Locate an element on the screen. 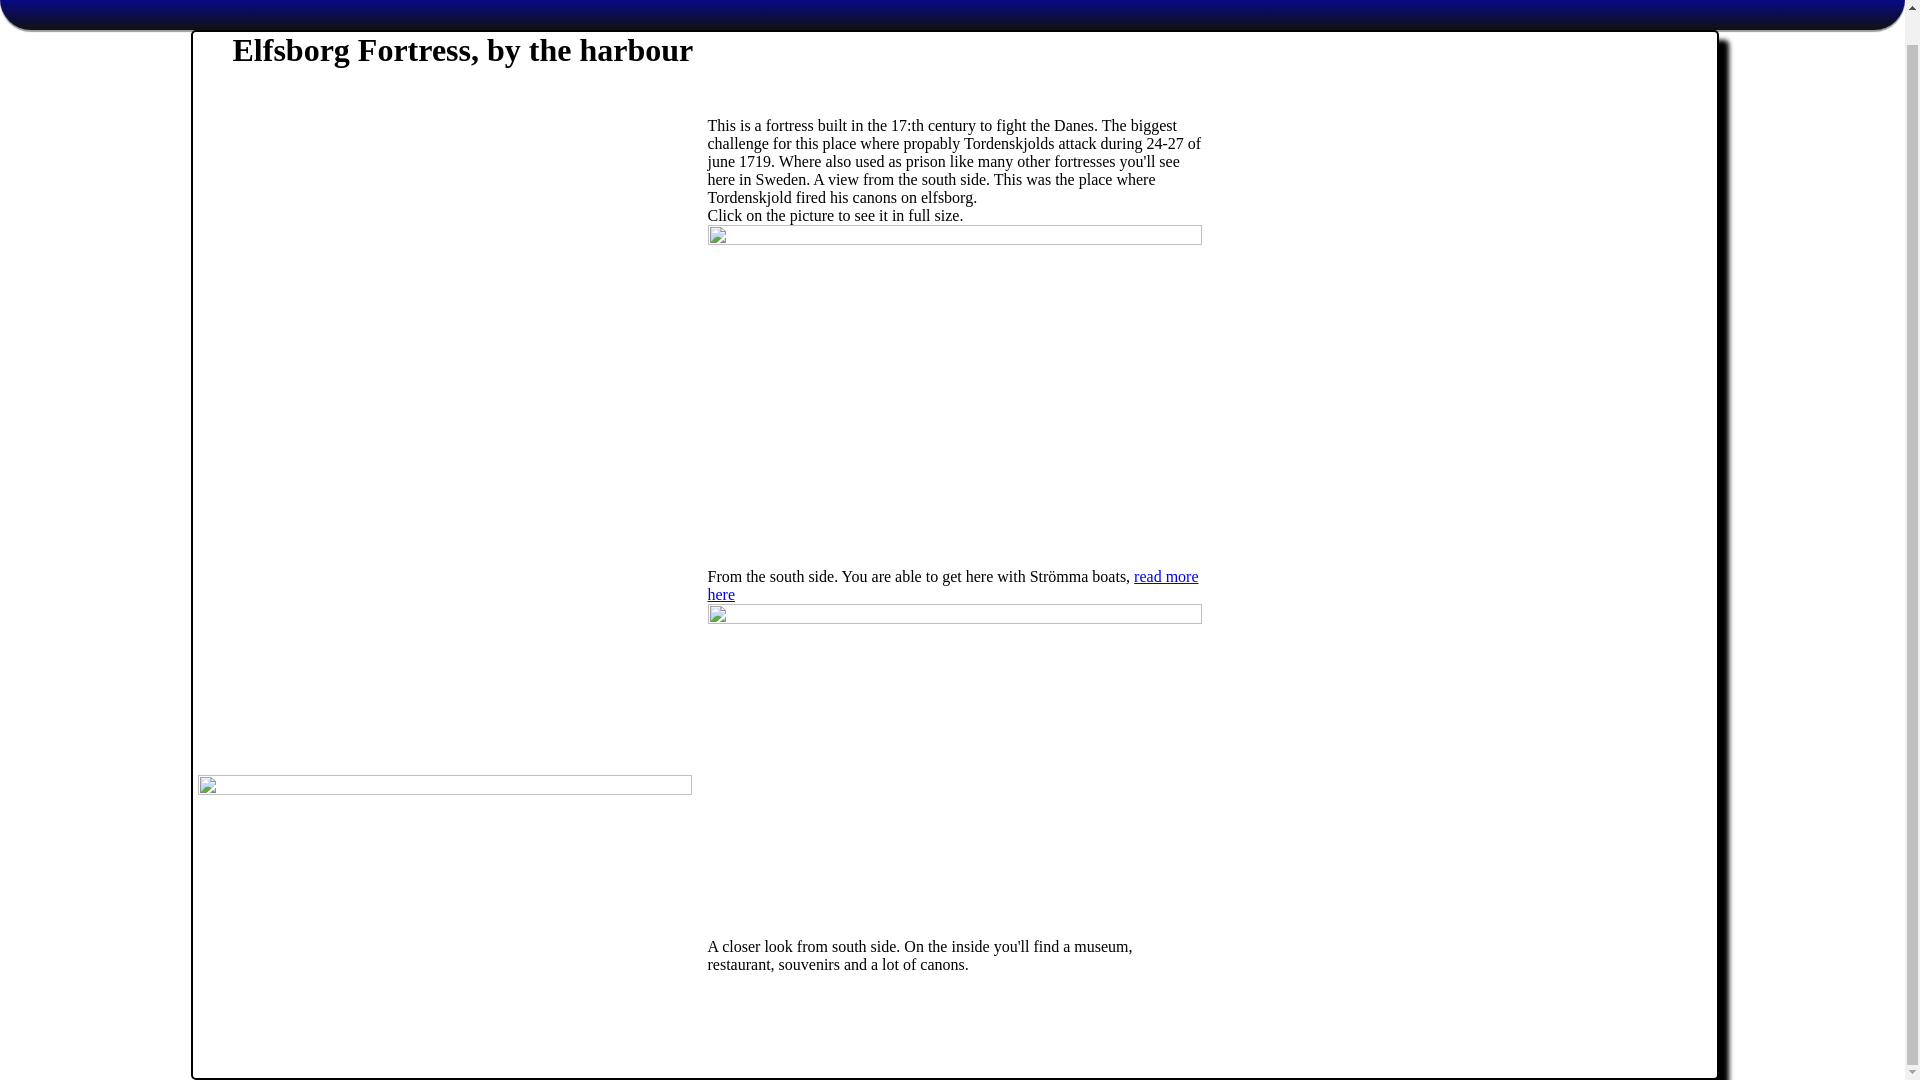 The width and height of the screenshot is (1920, 1080). HOME is located at coordinates (43, 2).